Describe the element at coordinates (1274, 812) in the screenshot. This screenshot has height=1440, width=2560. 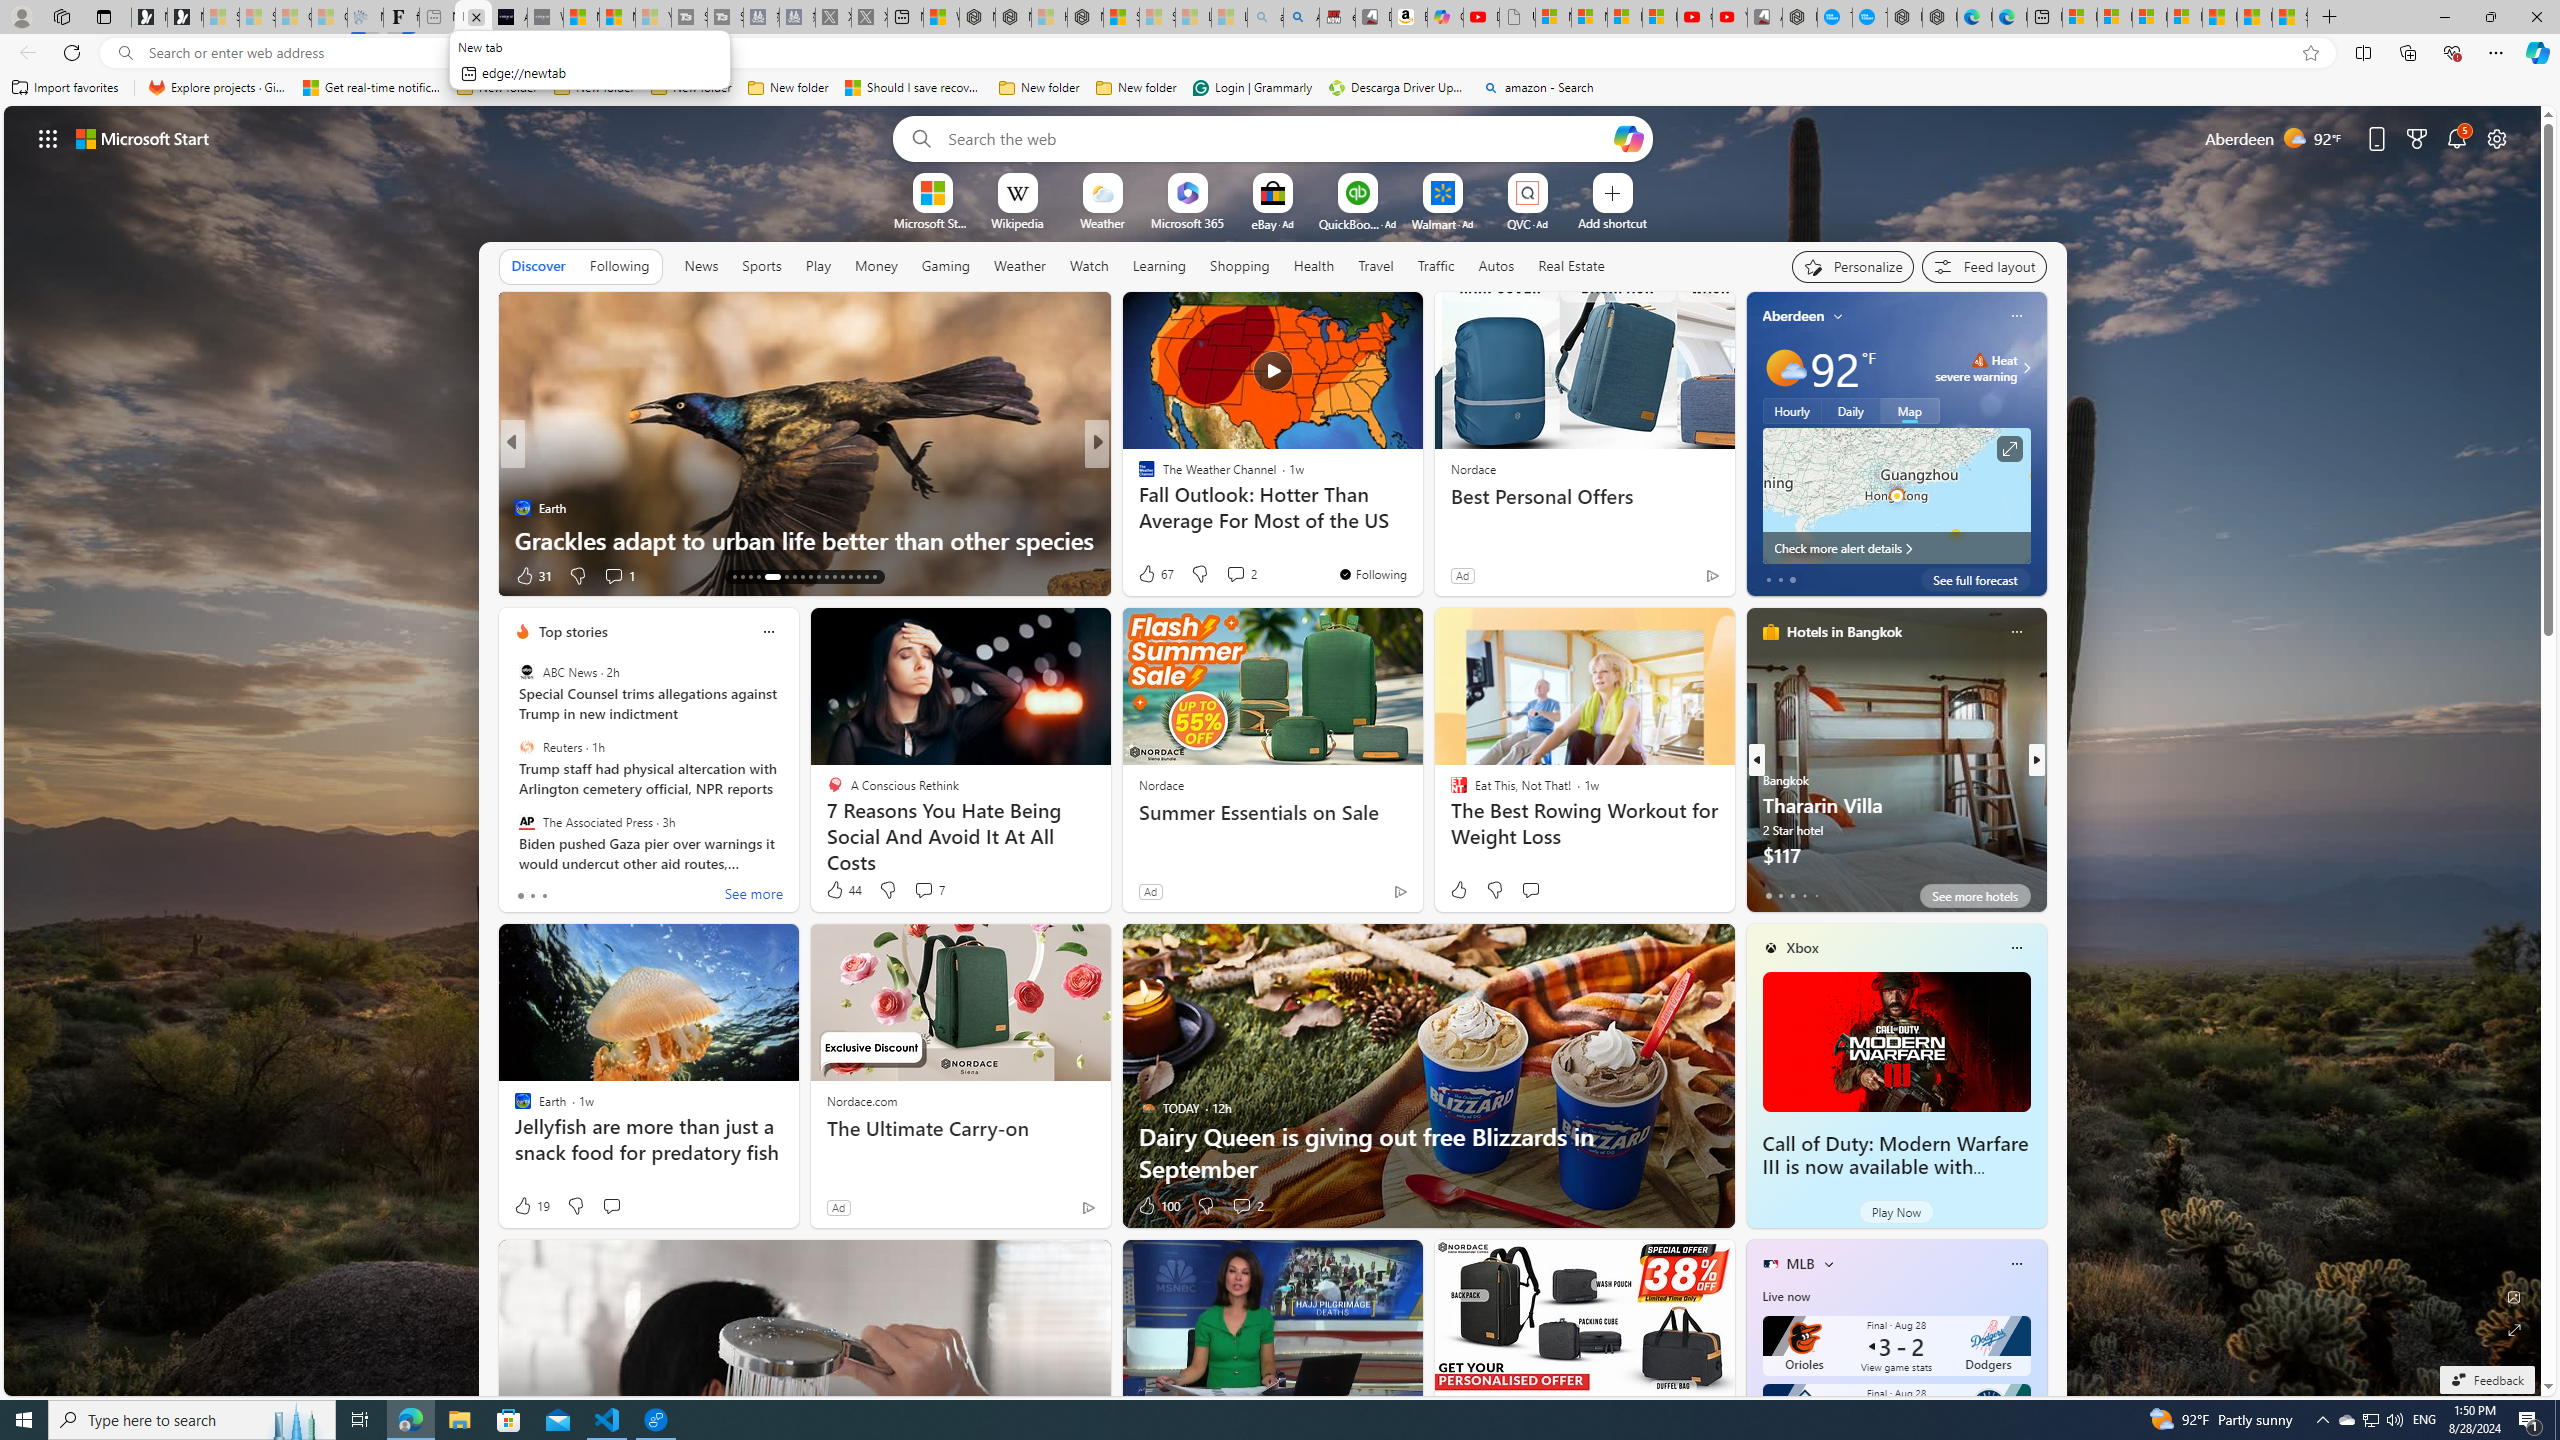
I see `Summer Essentials on Sale` at that location.